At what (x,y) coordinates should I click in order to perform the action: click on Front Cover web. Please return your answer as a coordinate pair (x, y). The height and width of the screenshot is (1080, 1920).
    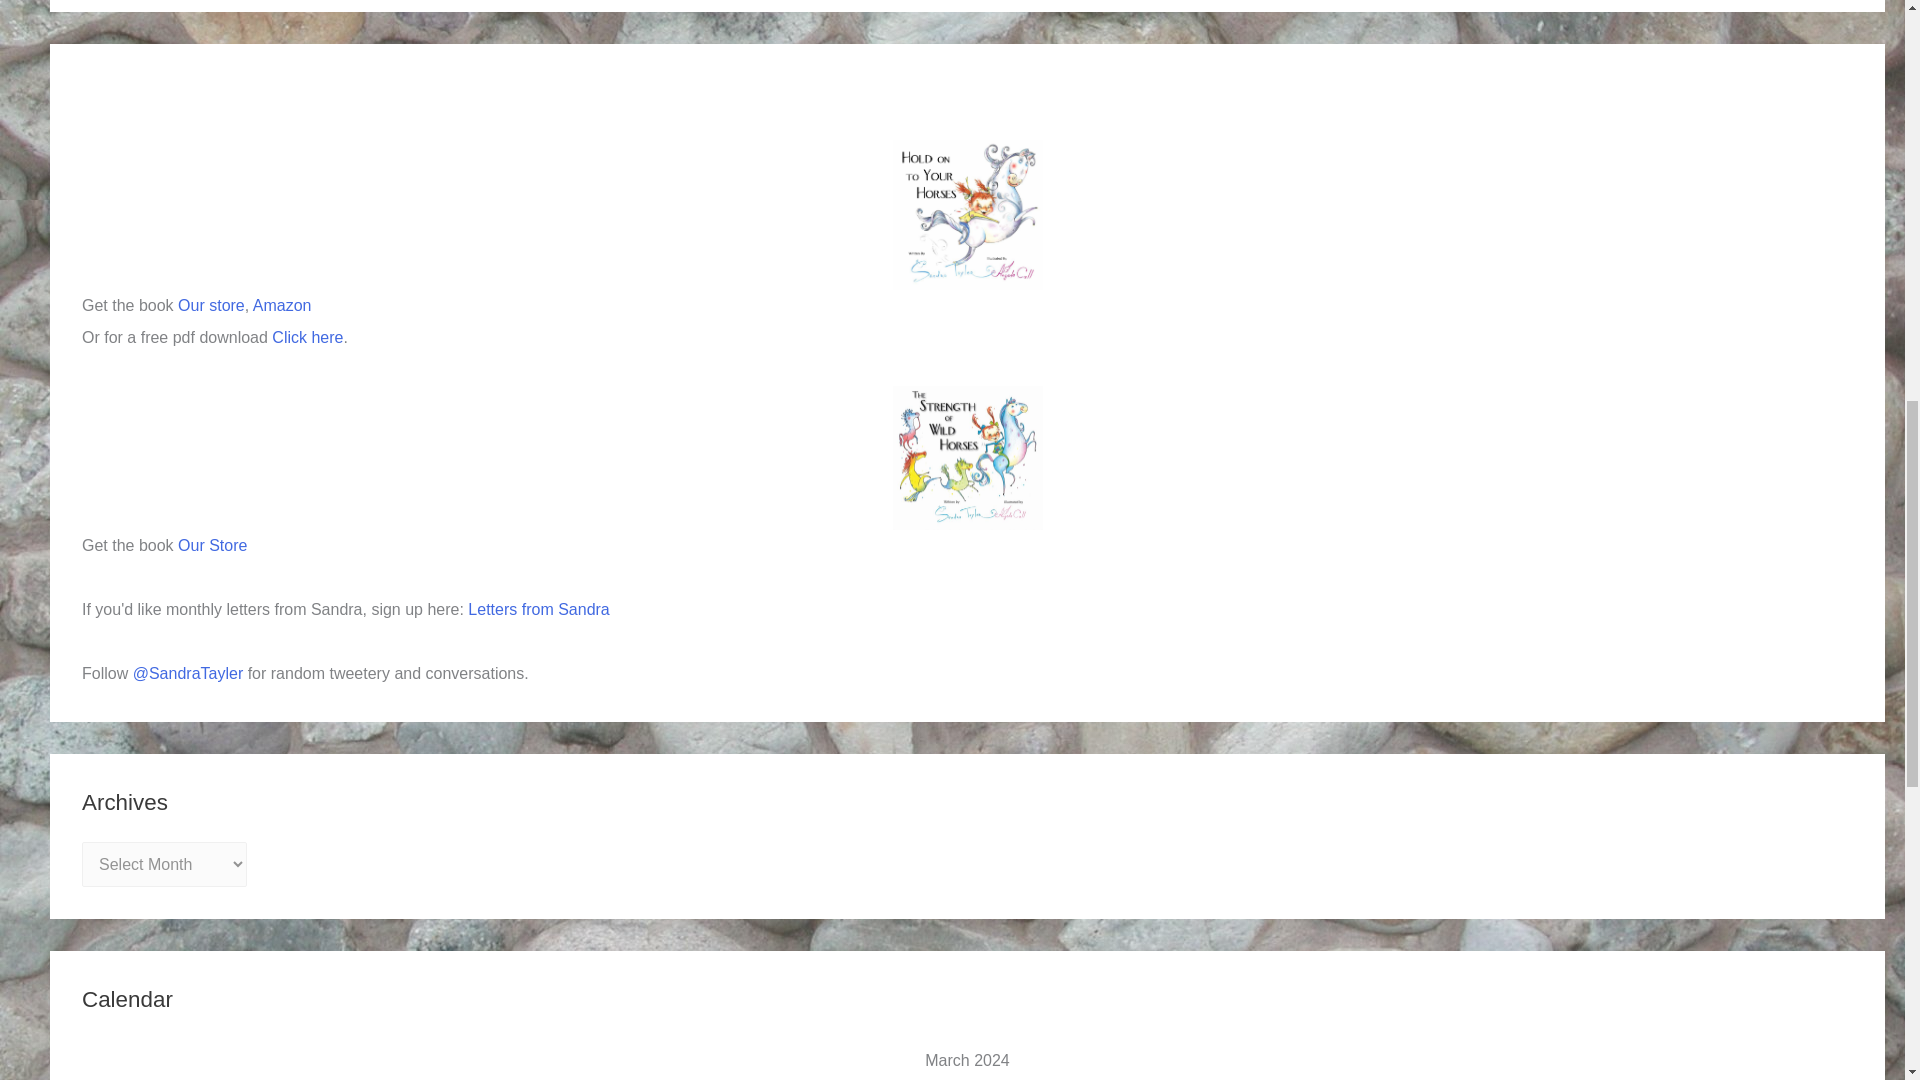
    Looking at the image, I should click on (967, 458).